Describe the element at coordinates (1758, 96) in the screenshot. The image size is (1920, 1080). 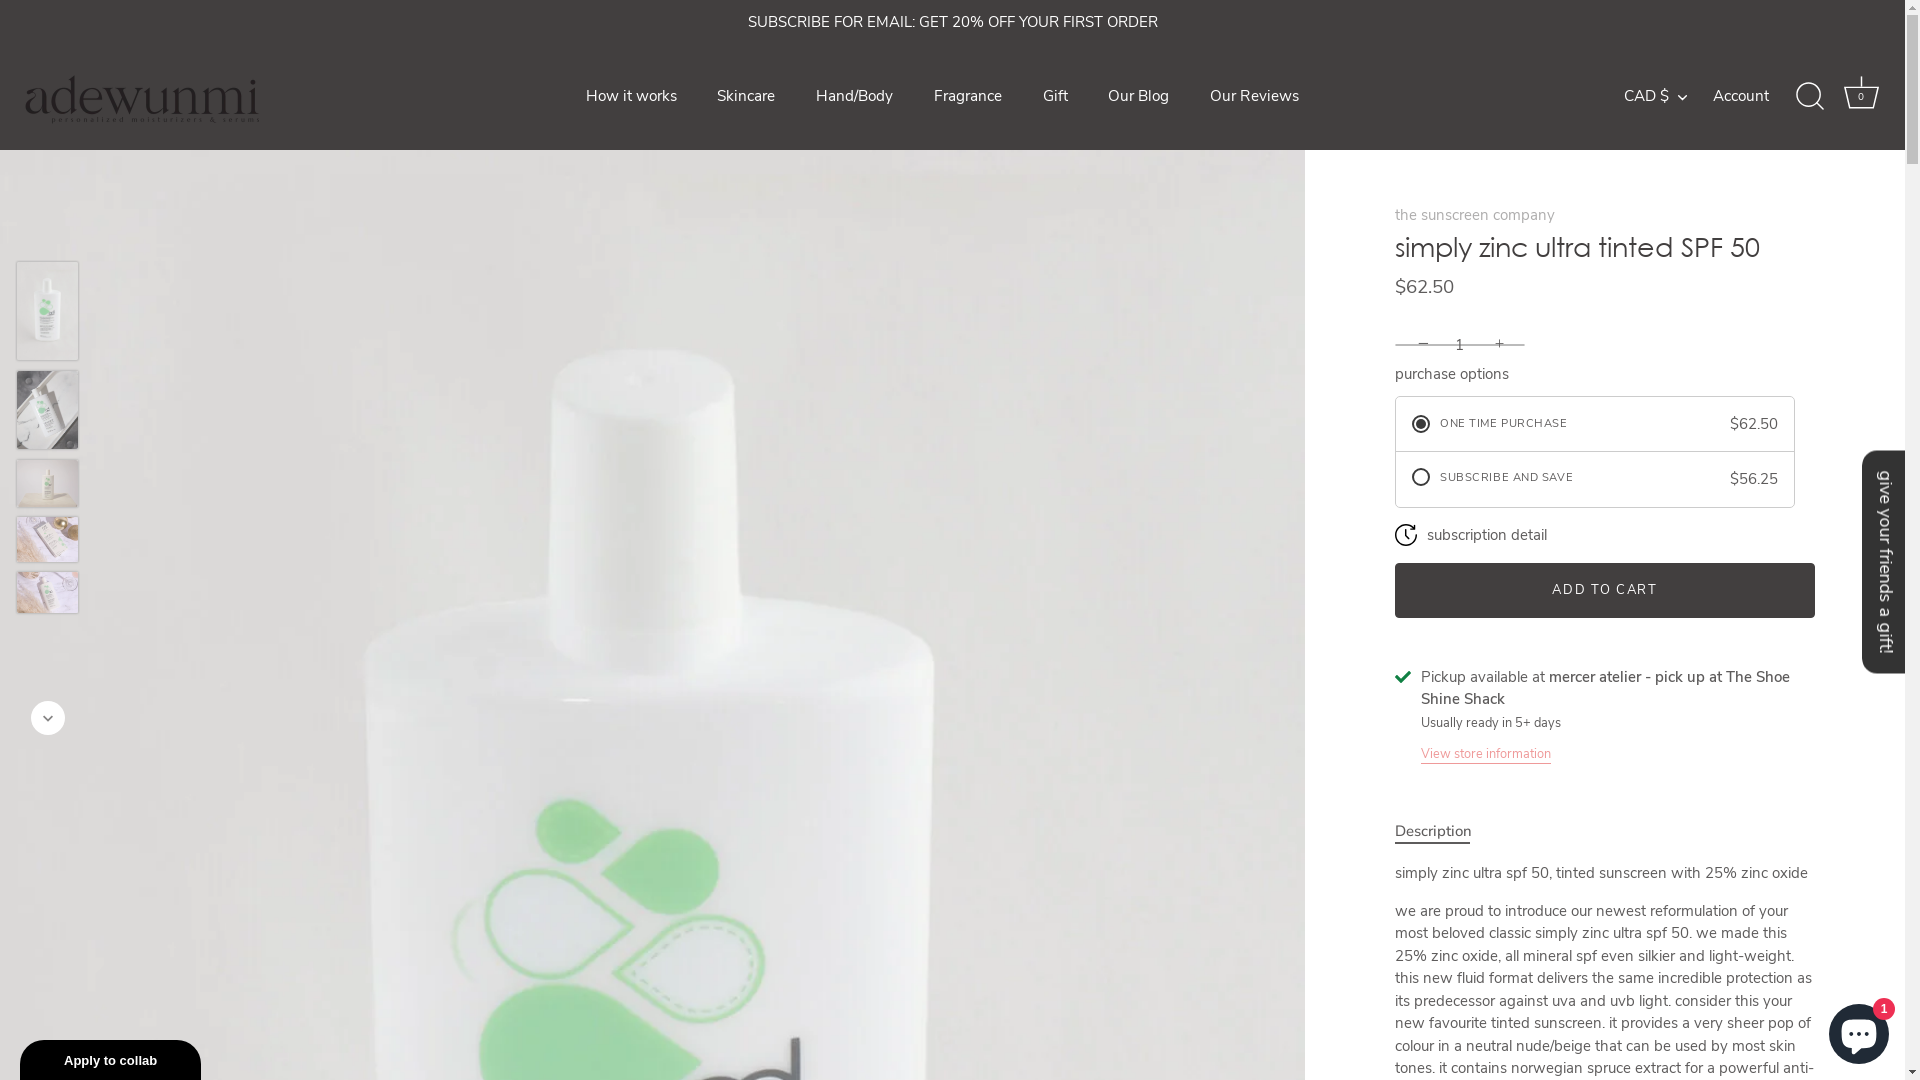
I see `Account` at that location.